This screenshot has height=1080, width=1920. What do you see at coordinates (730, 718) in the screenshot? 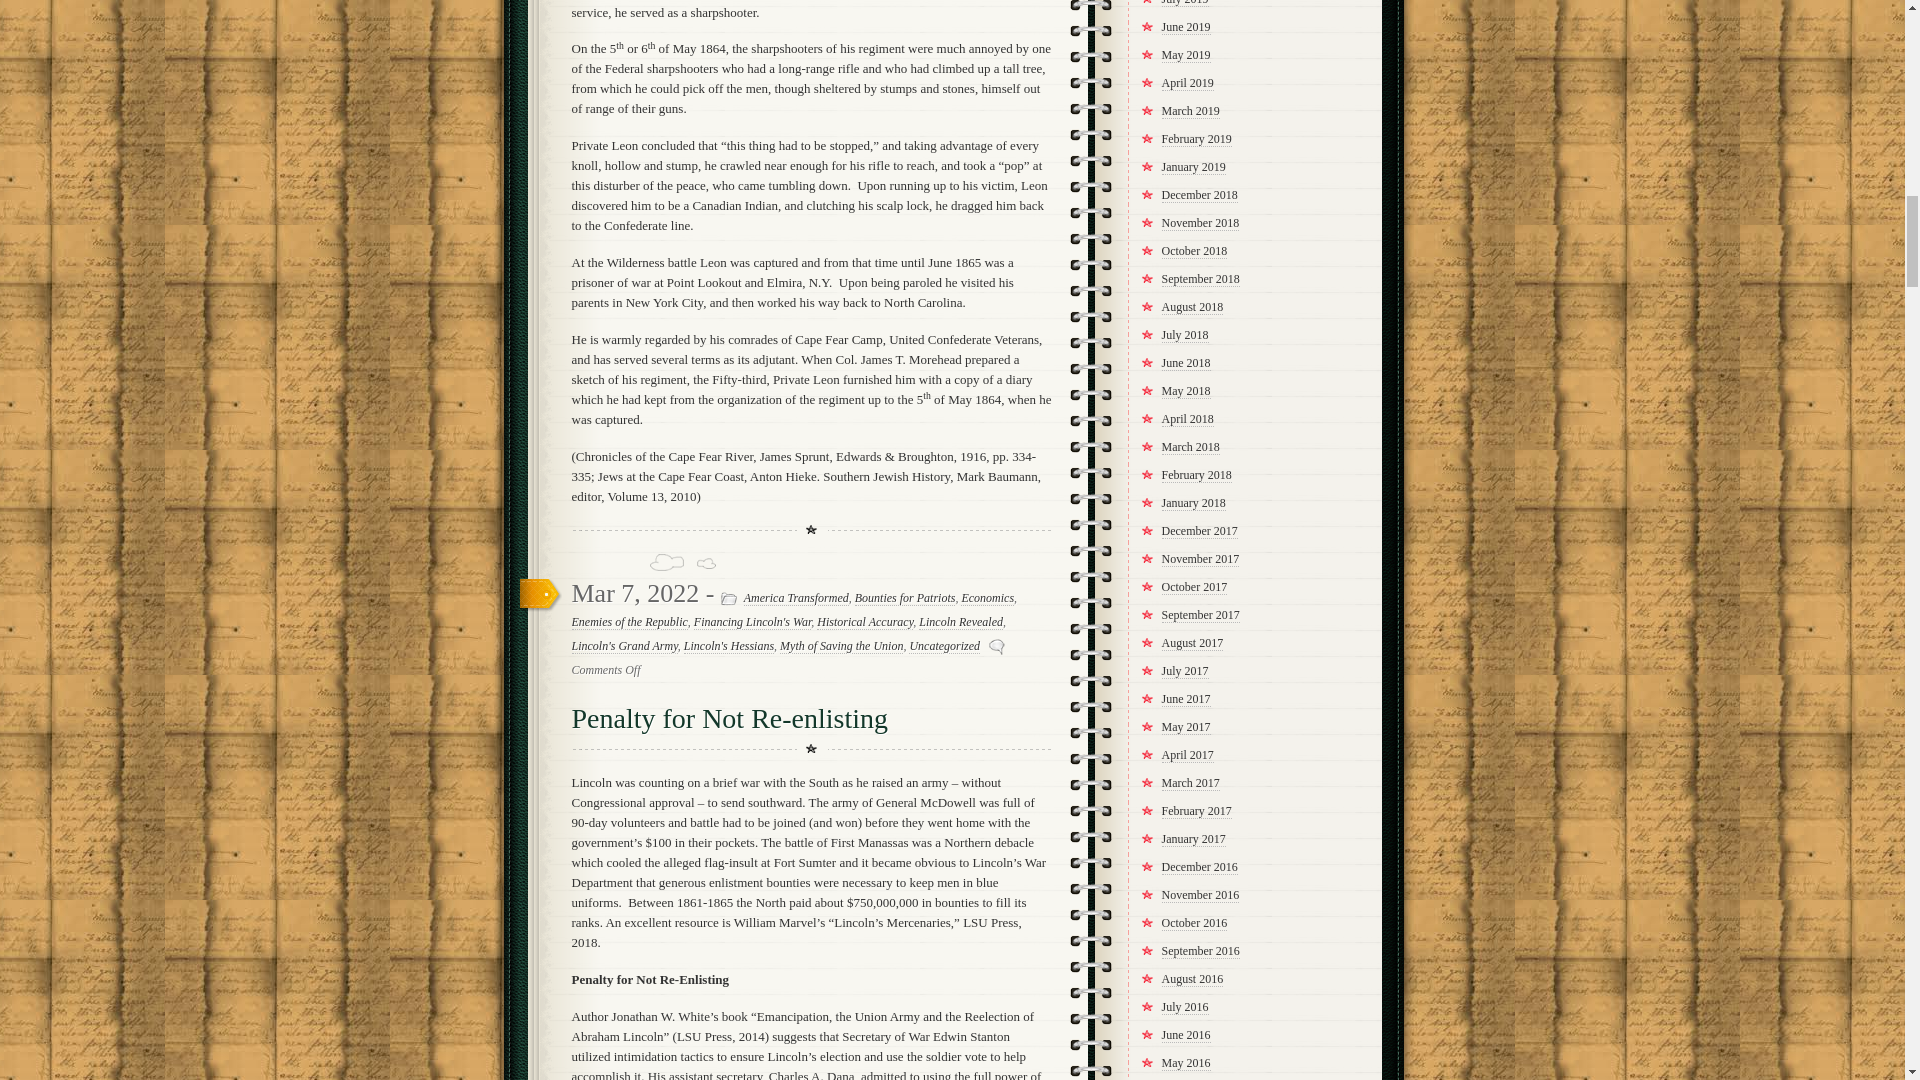
I see `Penalty for Not Re-enlisting` at bounding box center [730, 718].